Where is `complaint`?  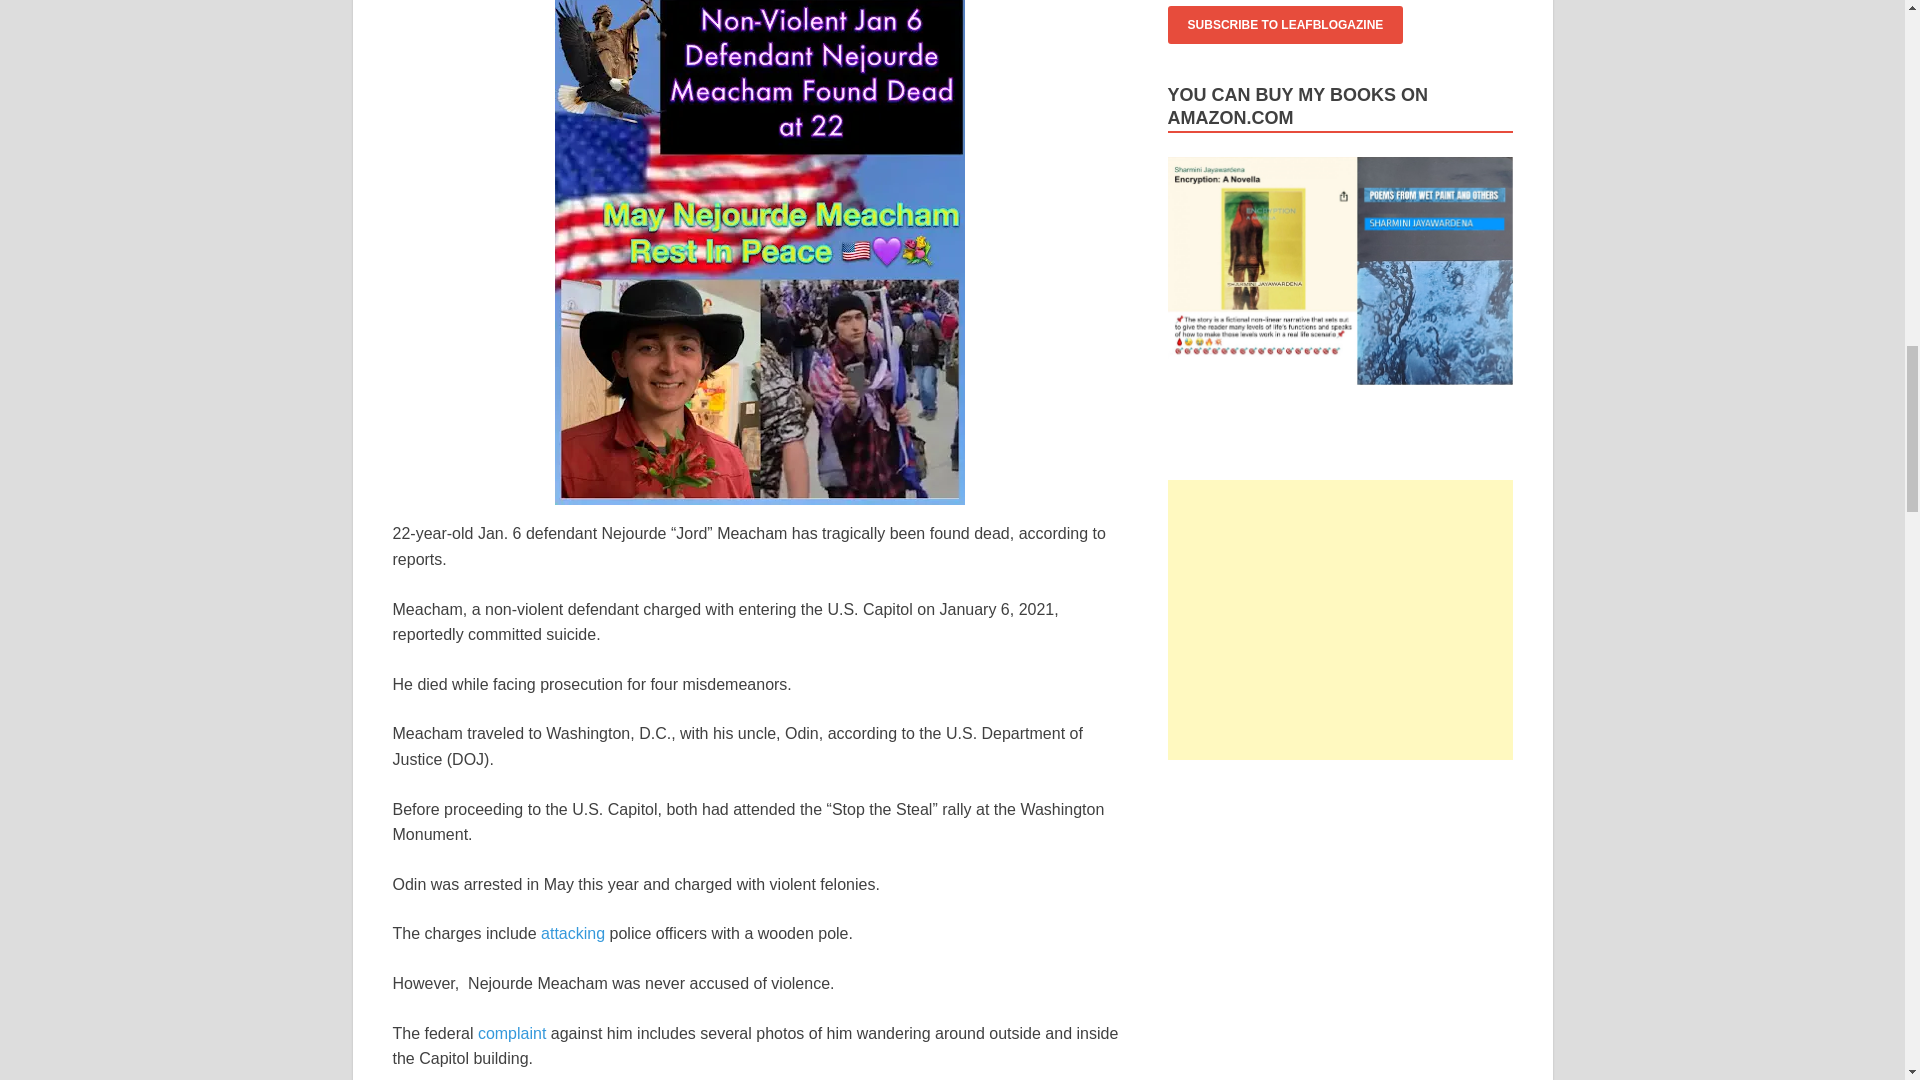
complaint is located at coordinates (512, 1033).